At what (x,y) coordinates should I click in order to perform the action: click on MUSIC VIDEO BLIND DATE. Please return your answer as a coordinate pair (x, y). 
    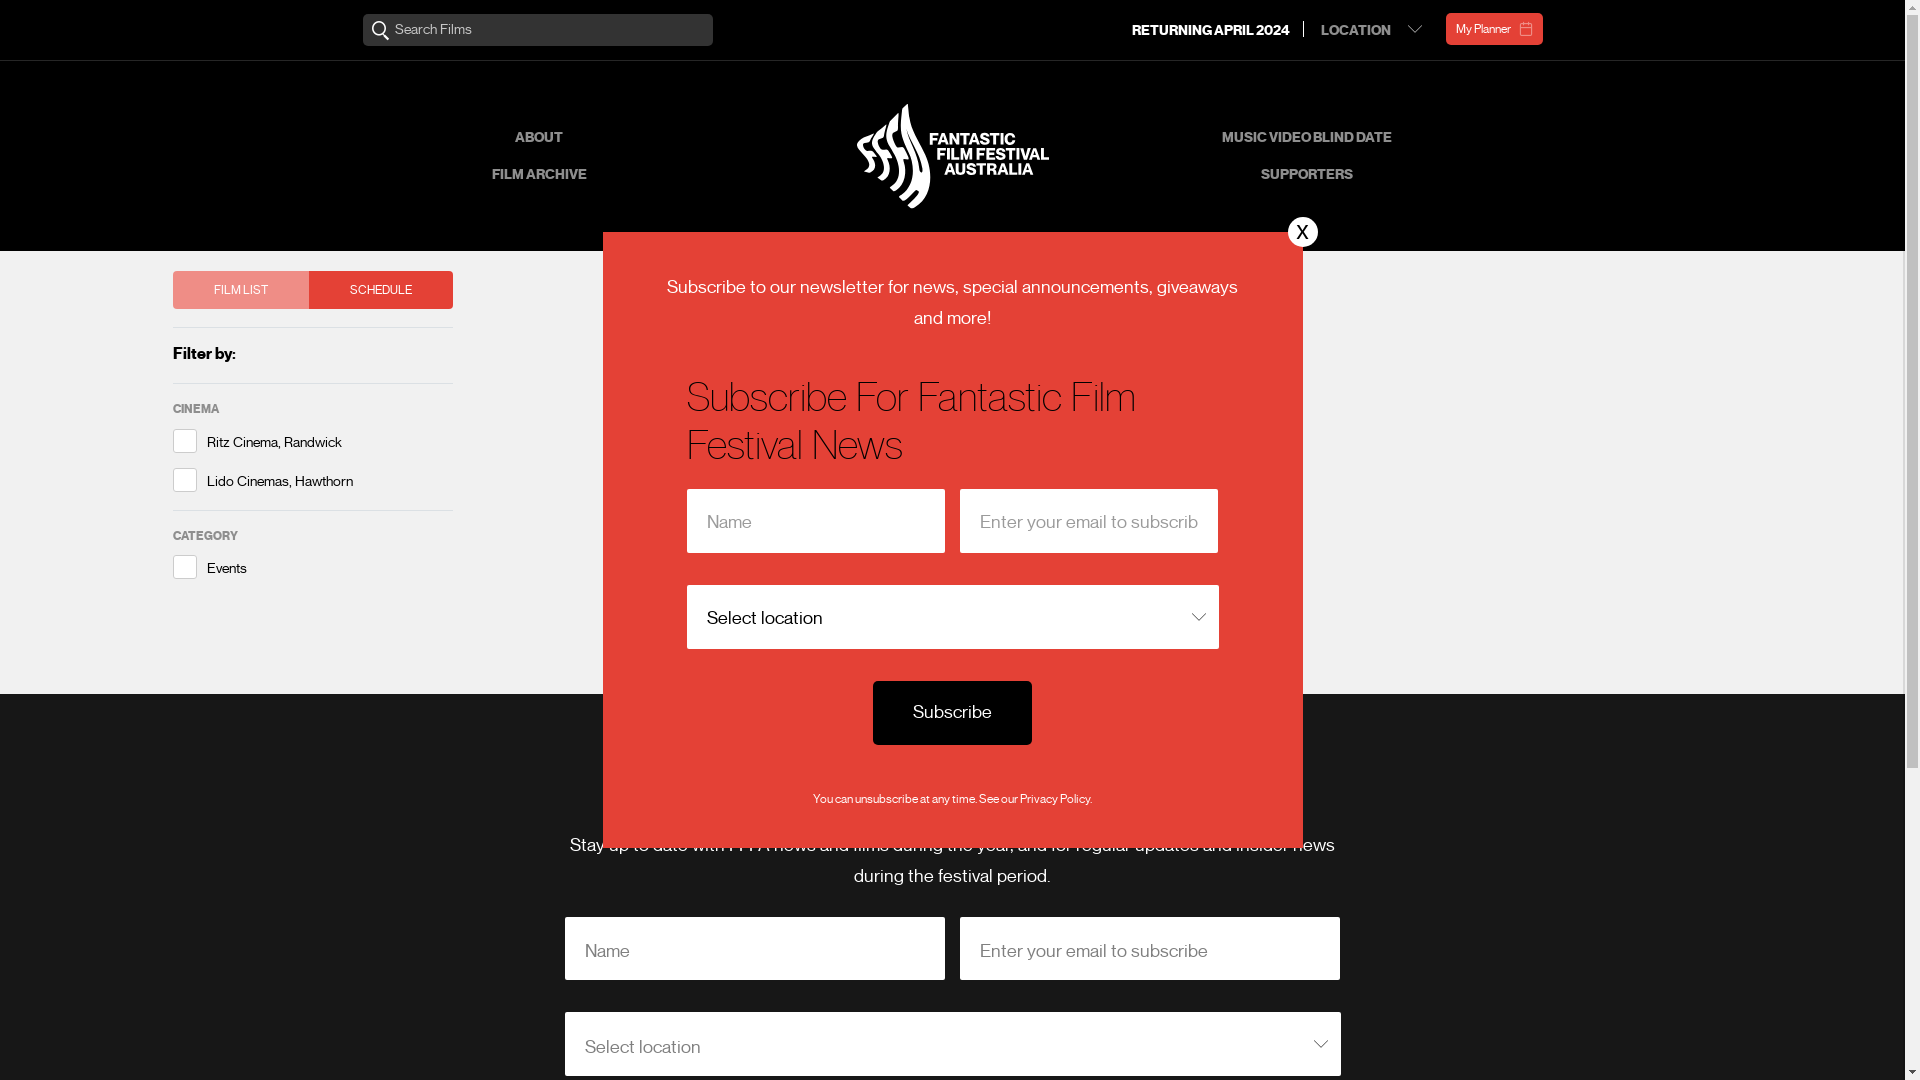
    Looking at the image, I should click on (1307, 138).